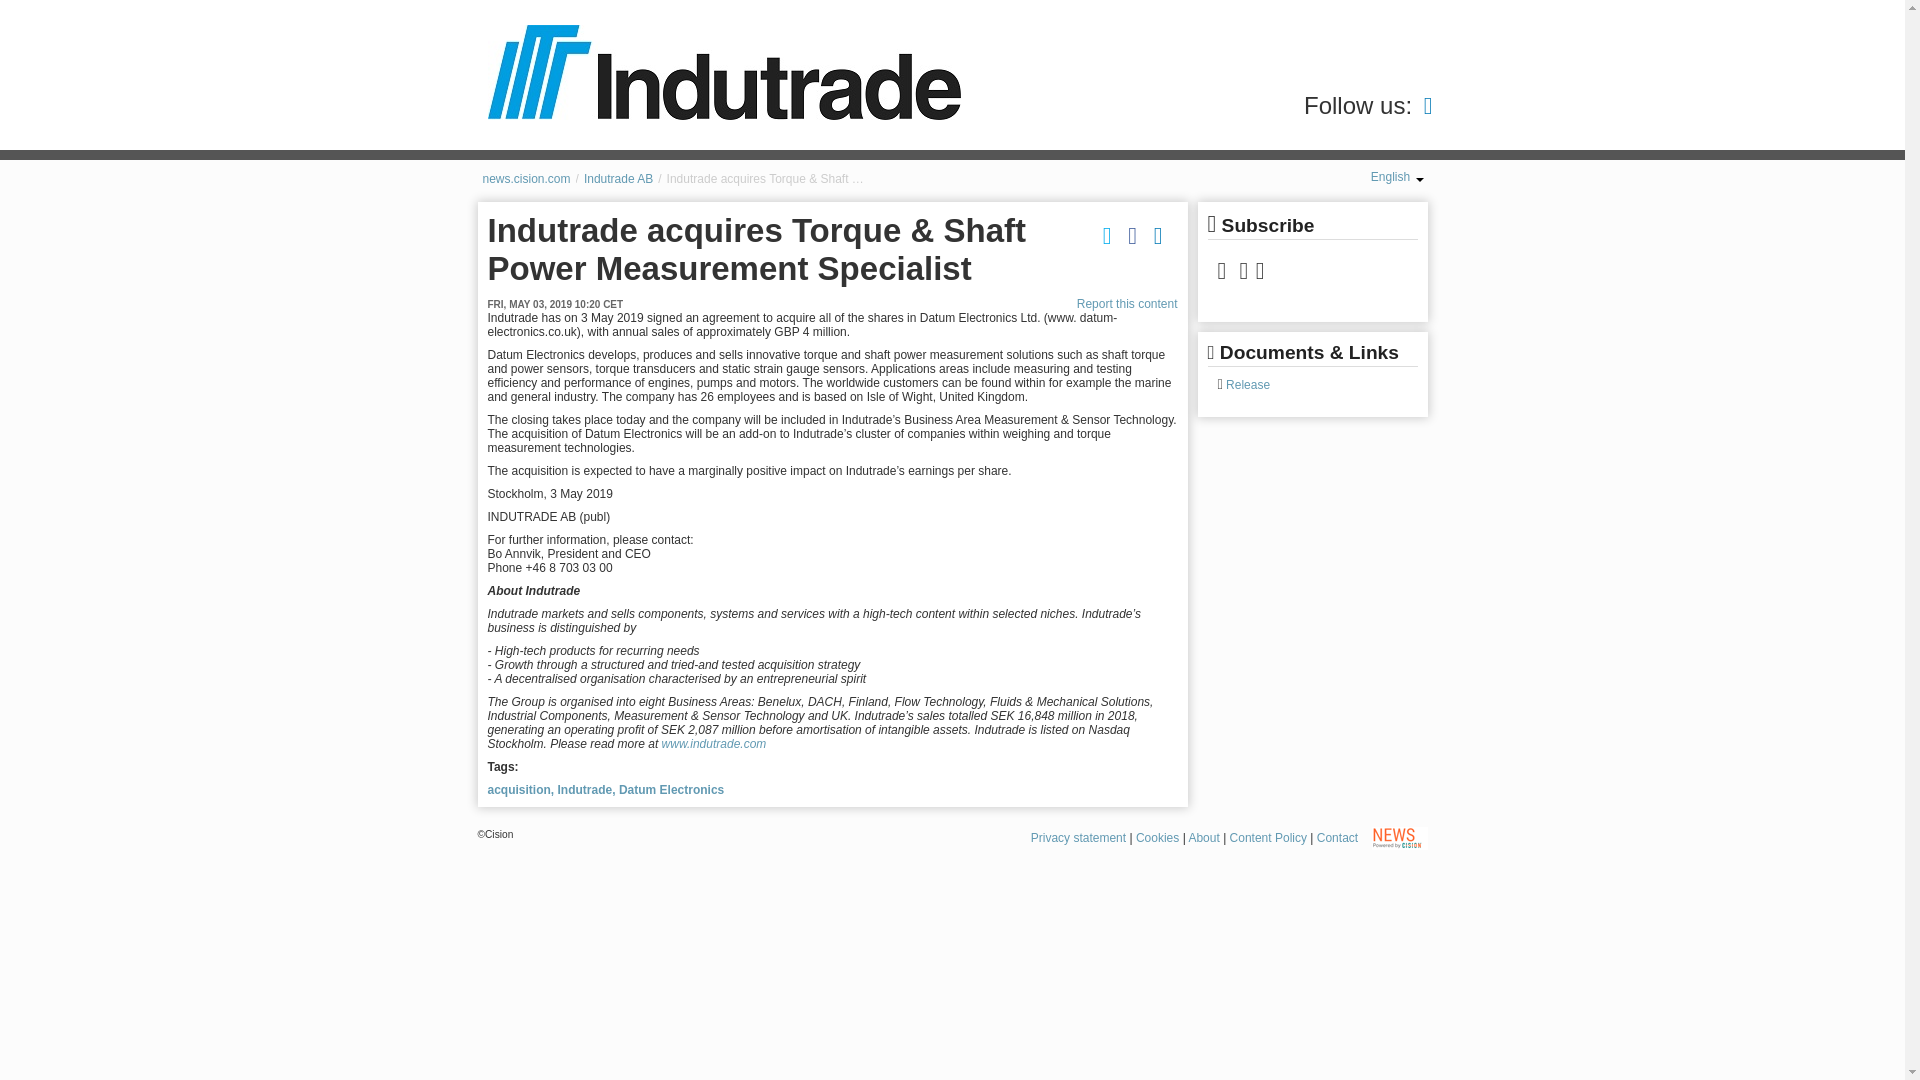 Image resolution: width=1920 pixels, height=1080 pixels. Describe the element at coordinates (618, 178) in the screenshot. I see `Indutrade AB` at that location.